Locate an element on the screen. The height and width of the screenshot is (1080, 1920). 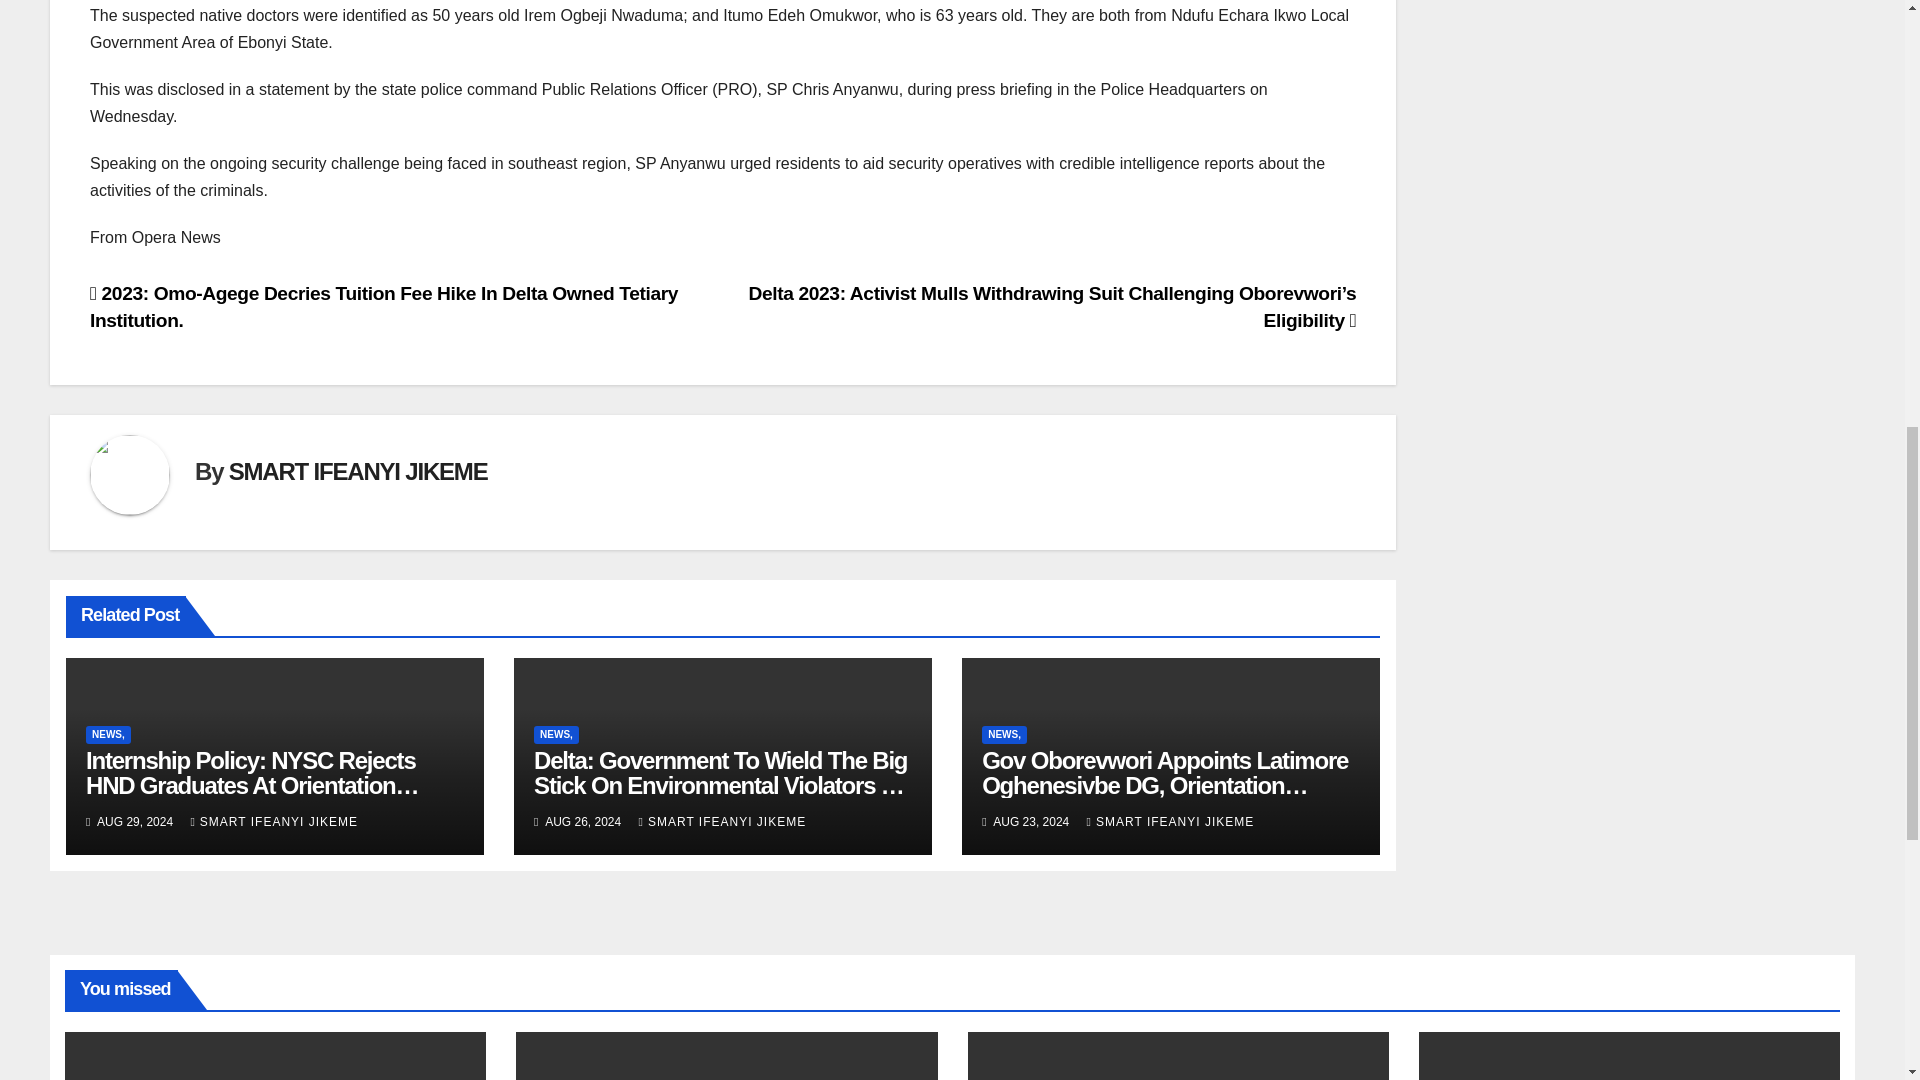
NEWS, is located at coordinates (1004, 734).